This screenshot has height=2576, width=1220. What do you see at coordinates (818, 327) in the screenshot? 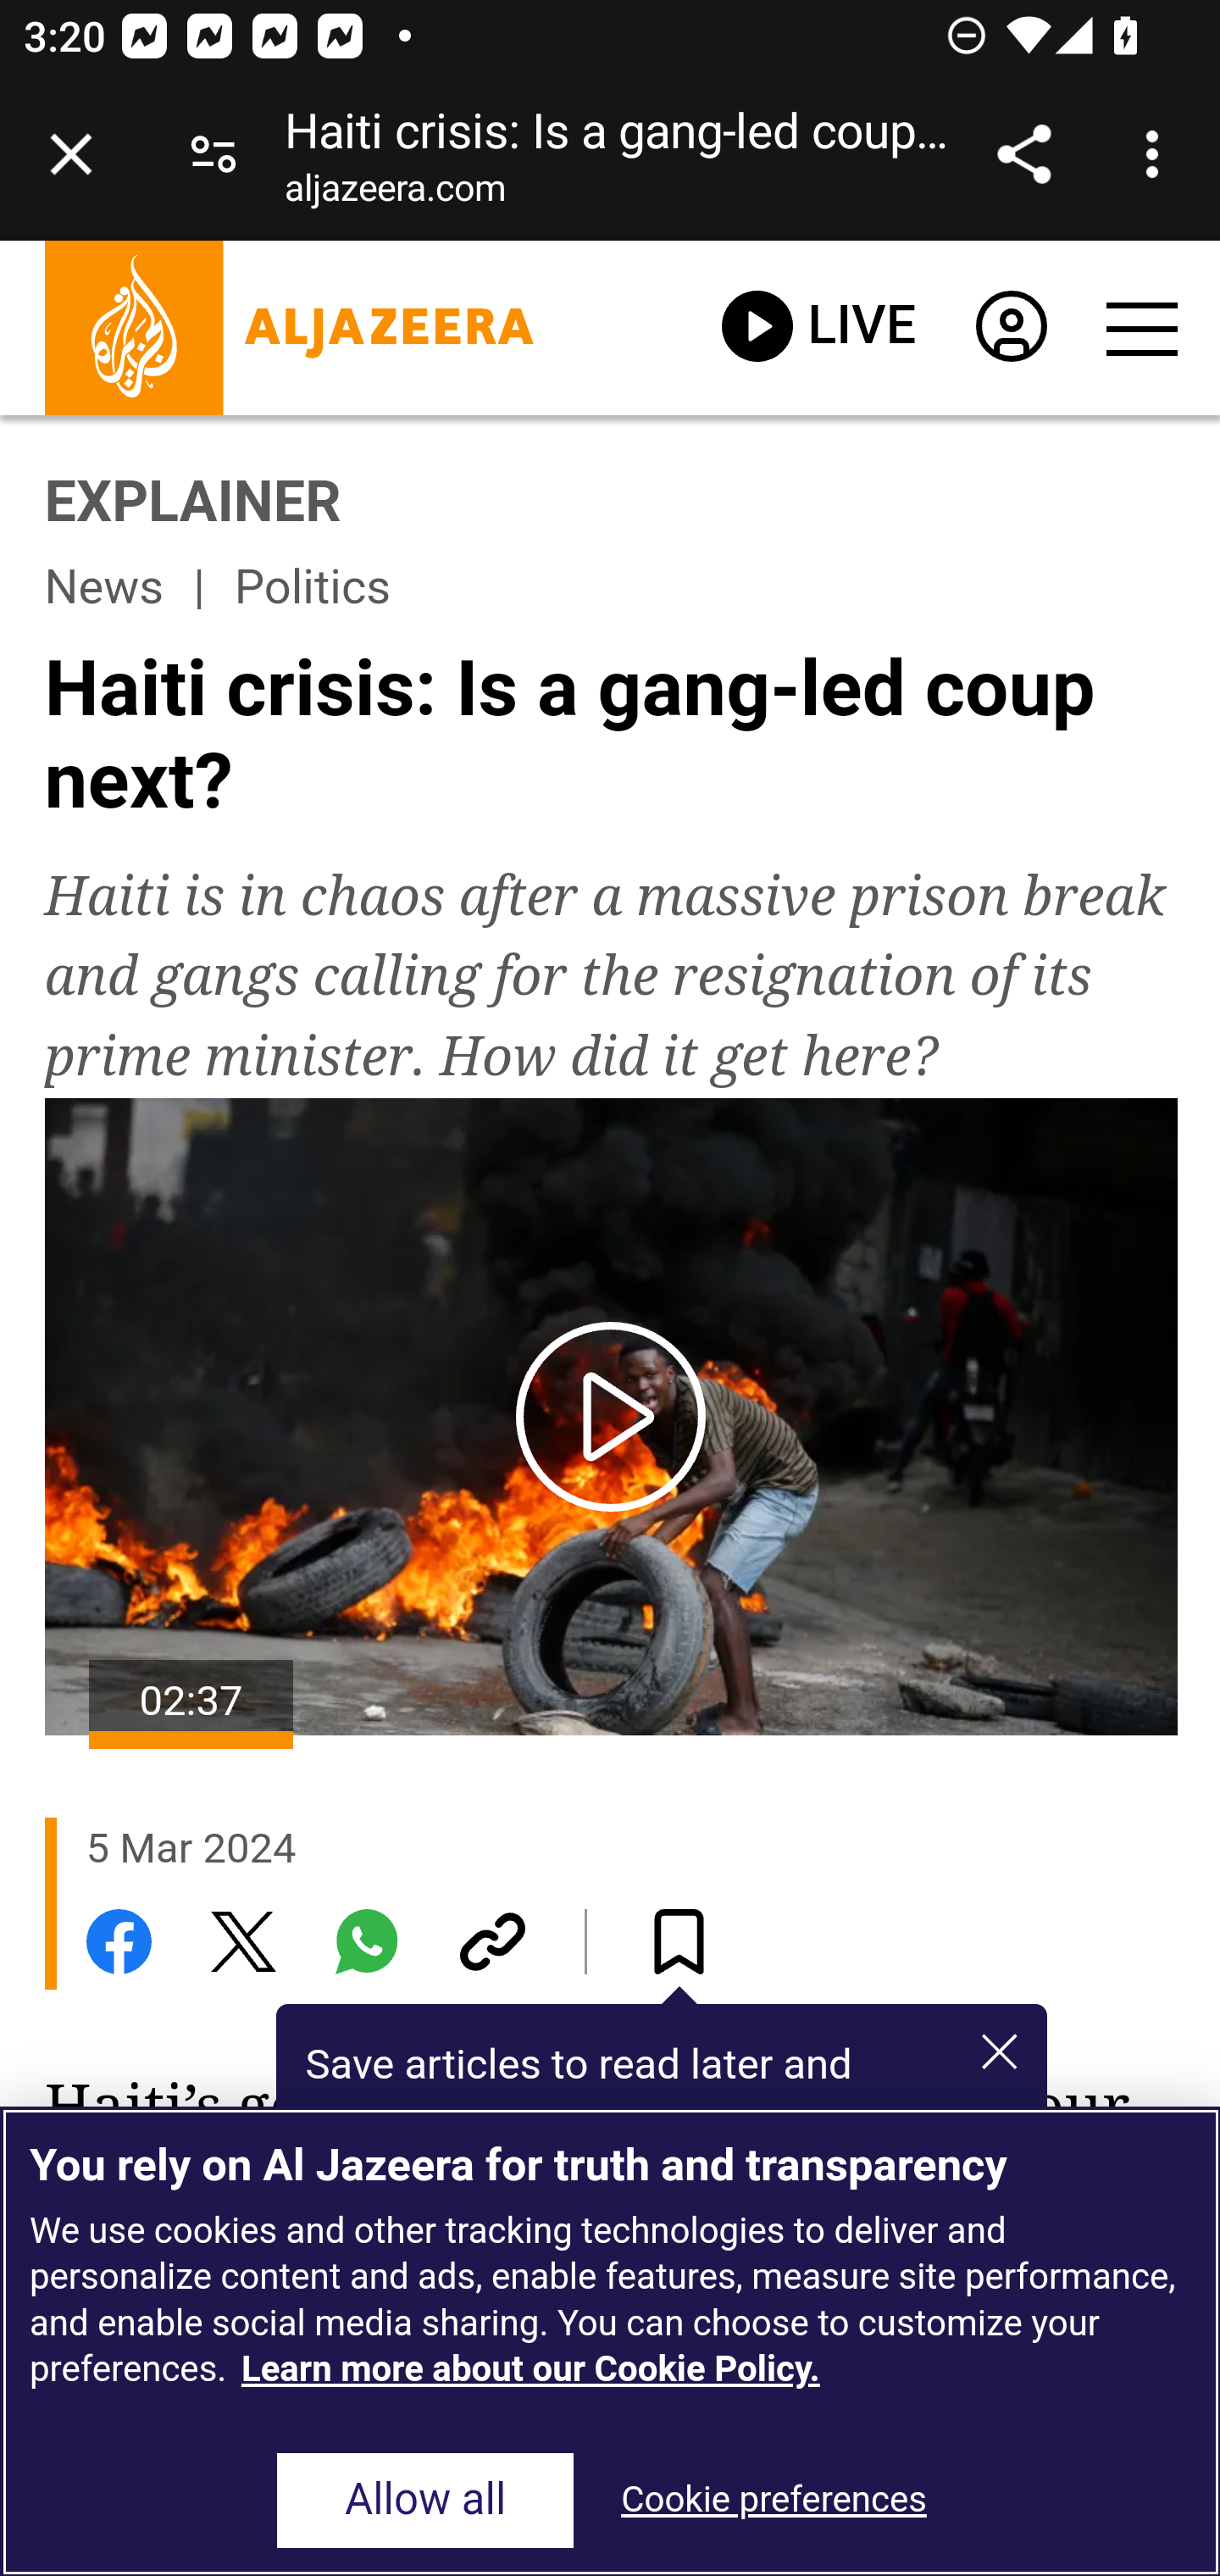
I see `link to live stream video player LIVE` at bounding box center [818, 327].